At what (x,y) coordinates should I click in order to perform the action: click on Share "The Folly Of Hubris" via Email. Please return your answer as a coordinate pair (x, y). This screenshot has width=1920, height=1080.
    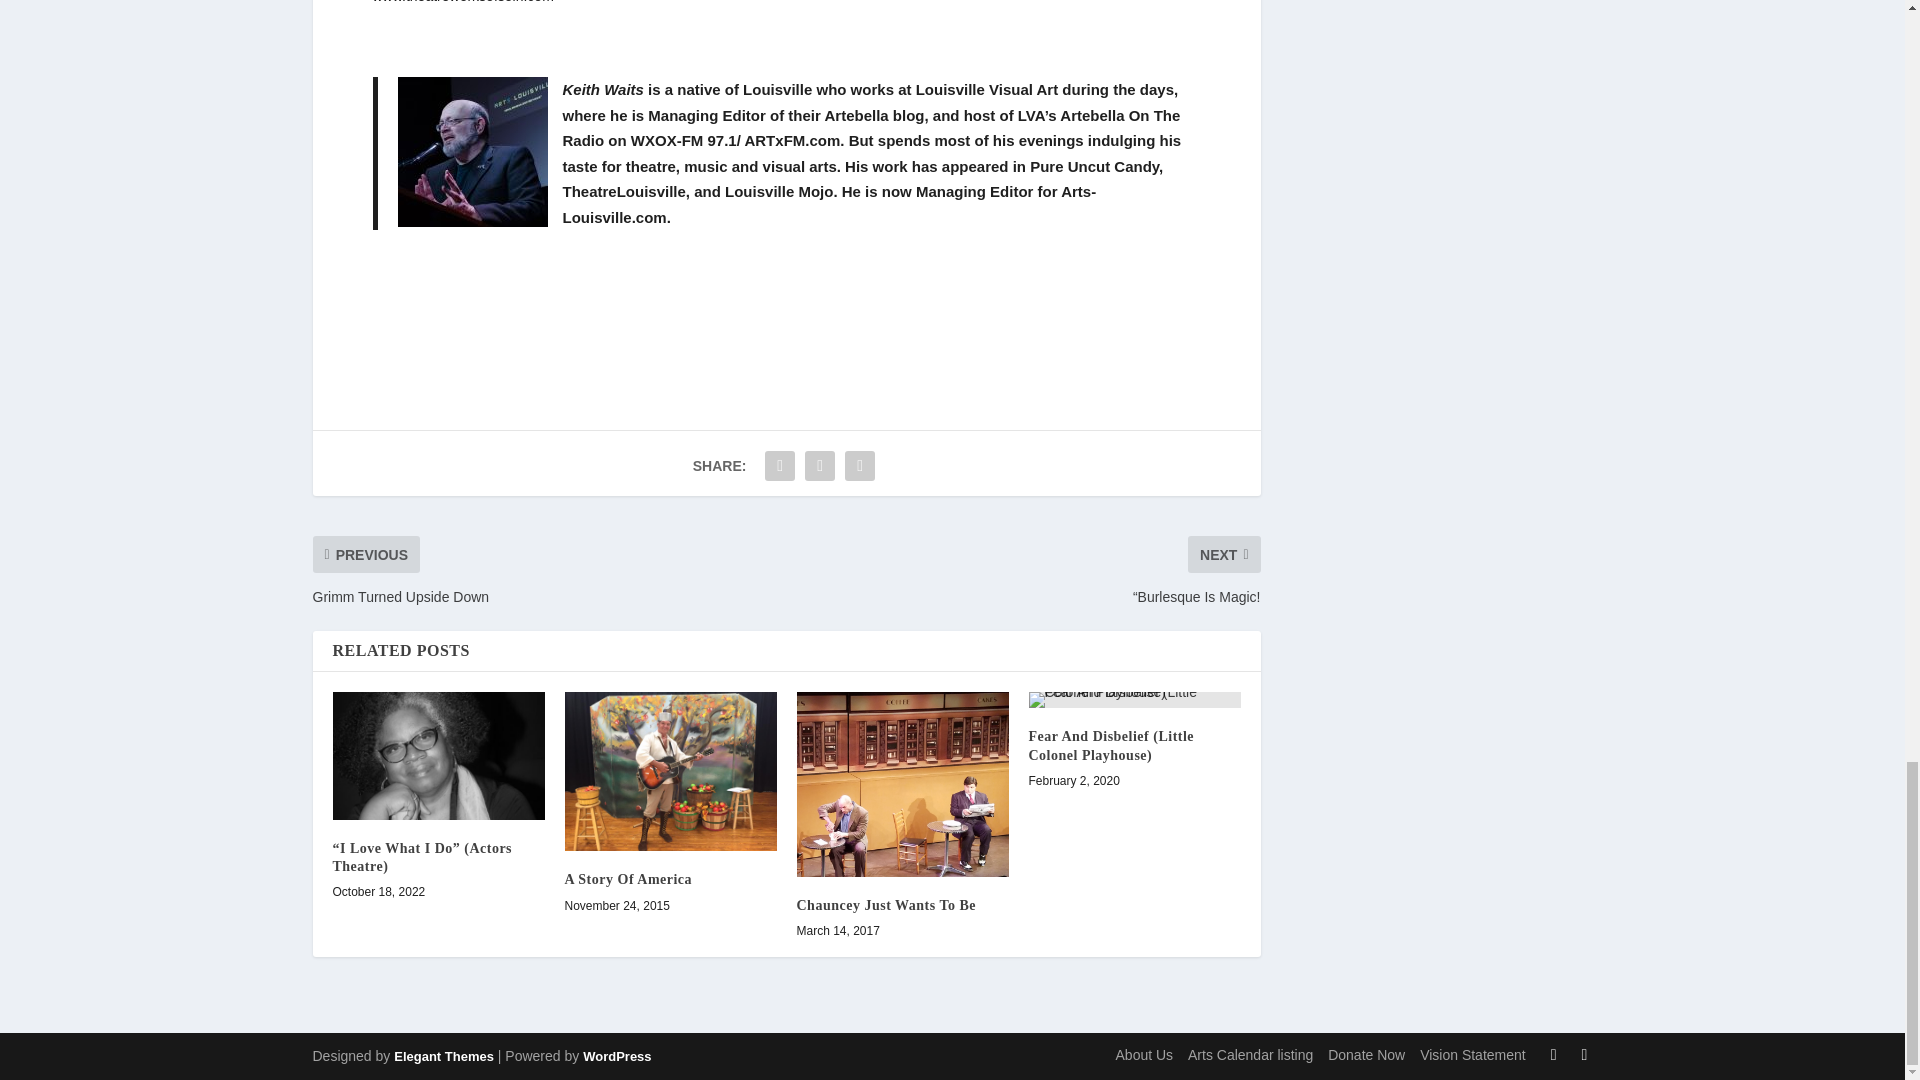
    Looking at the image, I should click on (860, 466).